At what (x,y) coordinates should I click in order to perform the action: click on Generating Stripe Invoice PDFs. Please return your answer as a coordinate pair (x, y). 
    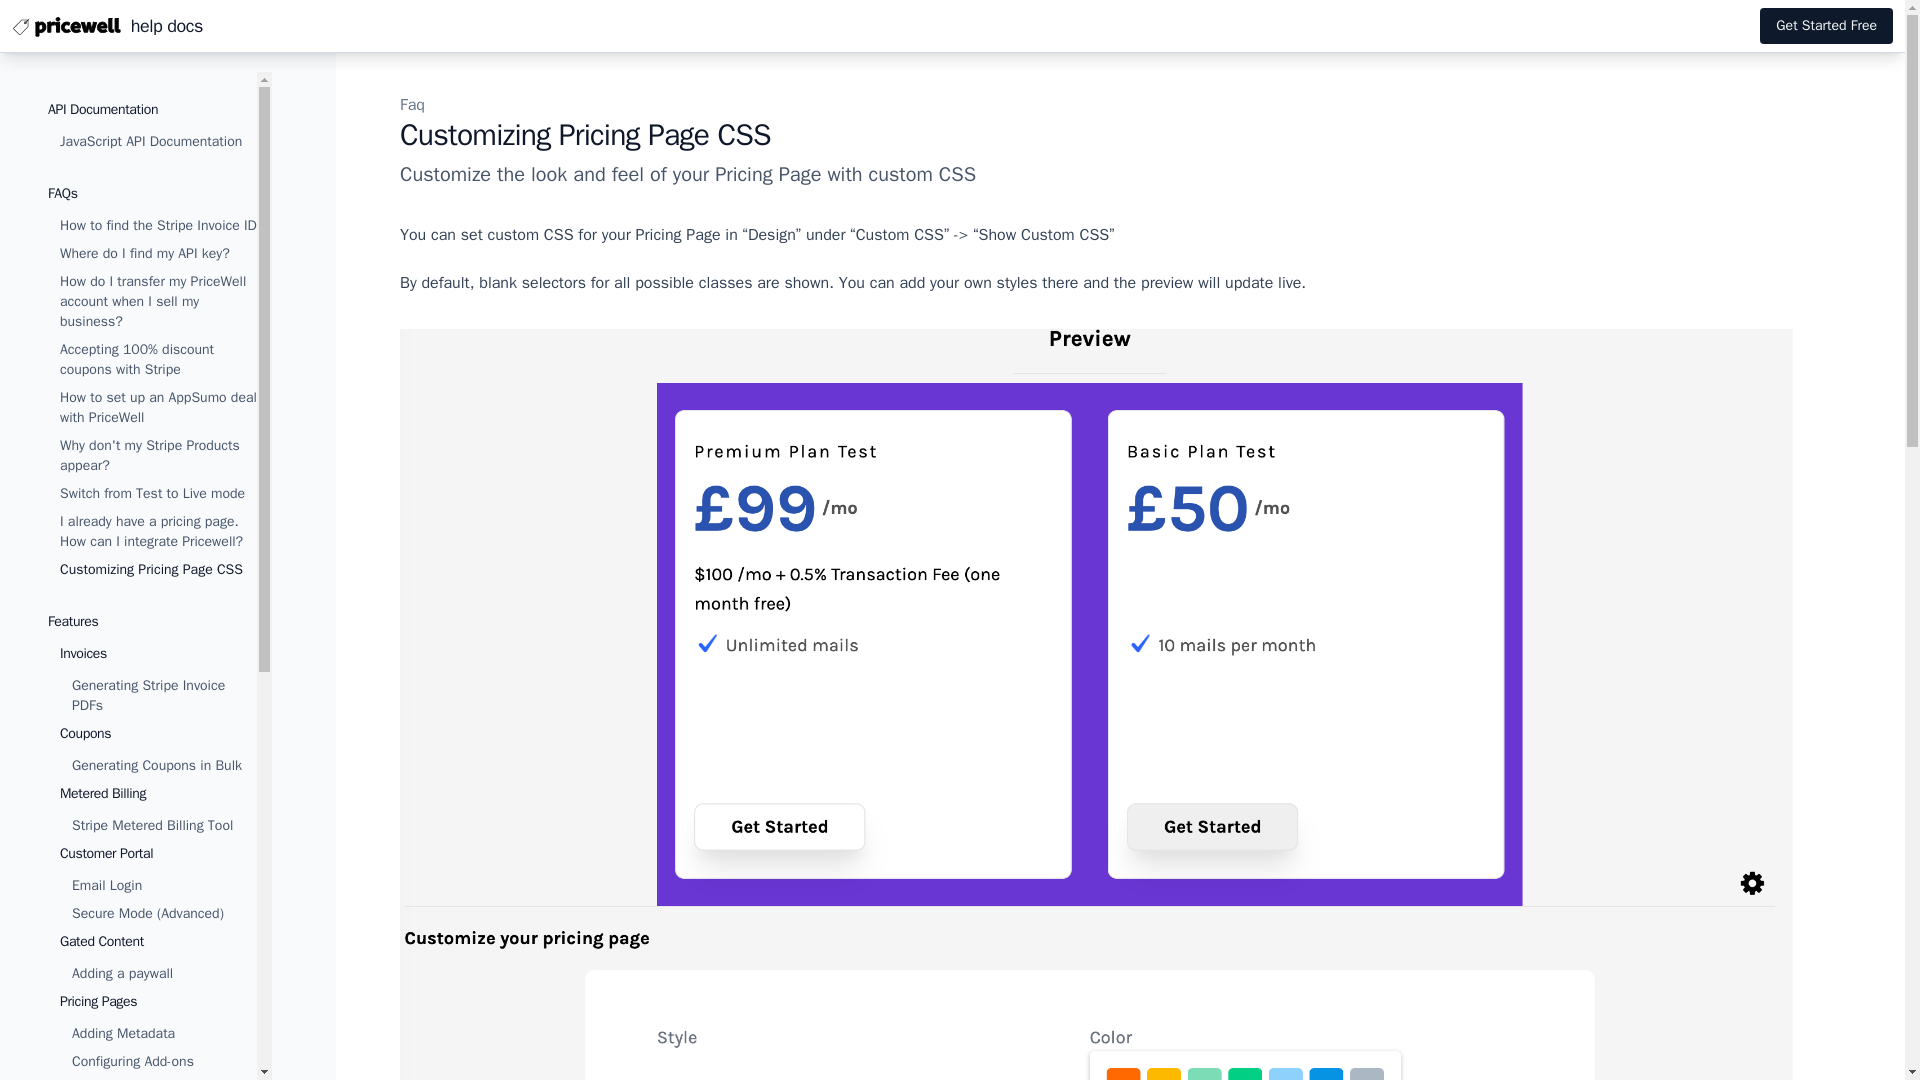
    Looking at the image, I should click on (148, 695).